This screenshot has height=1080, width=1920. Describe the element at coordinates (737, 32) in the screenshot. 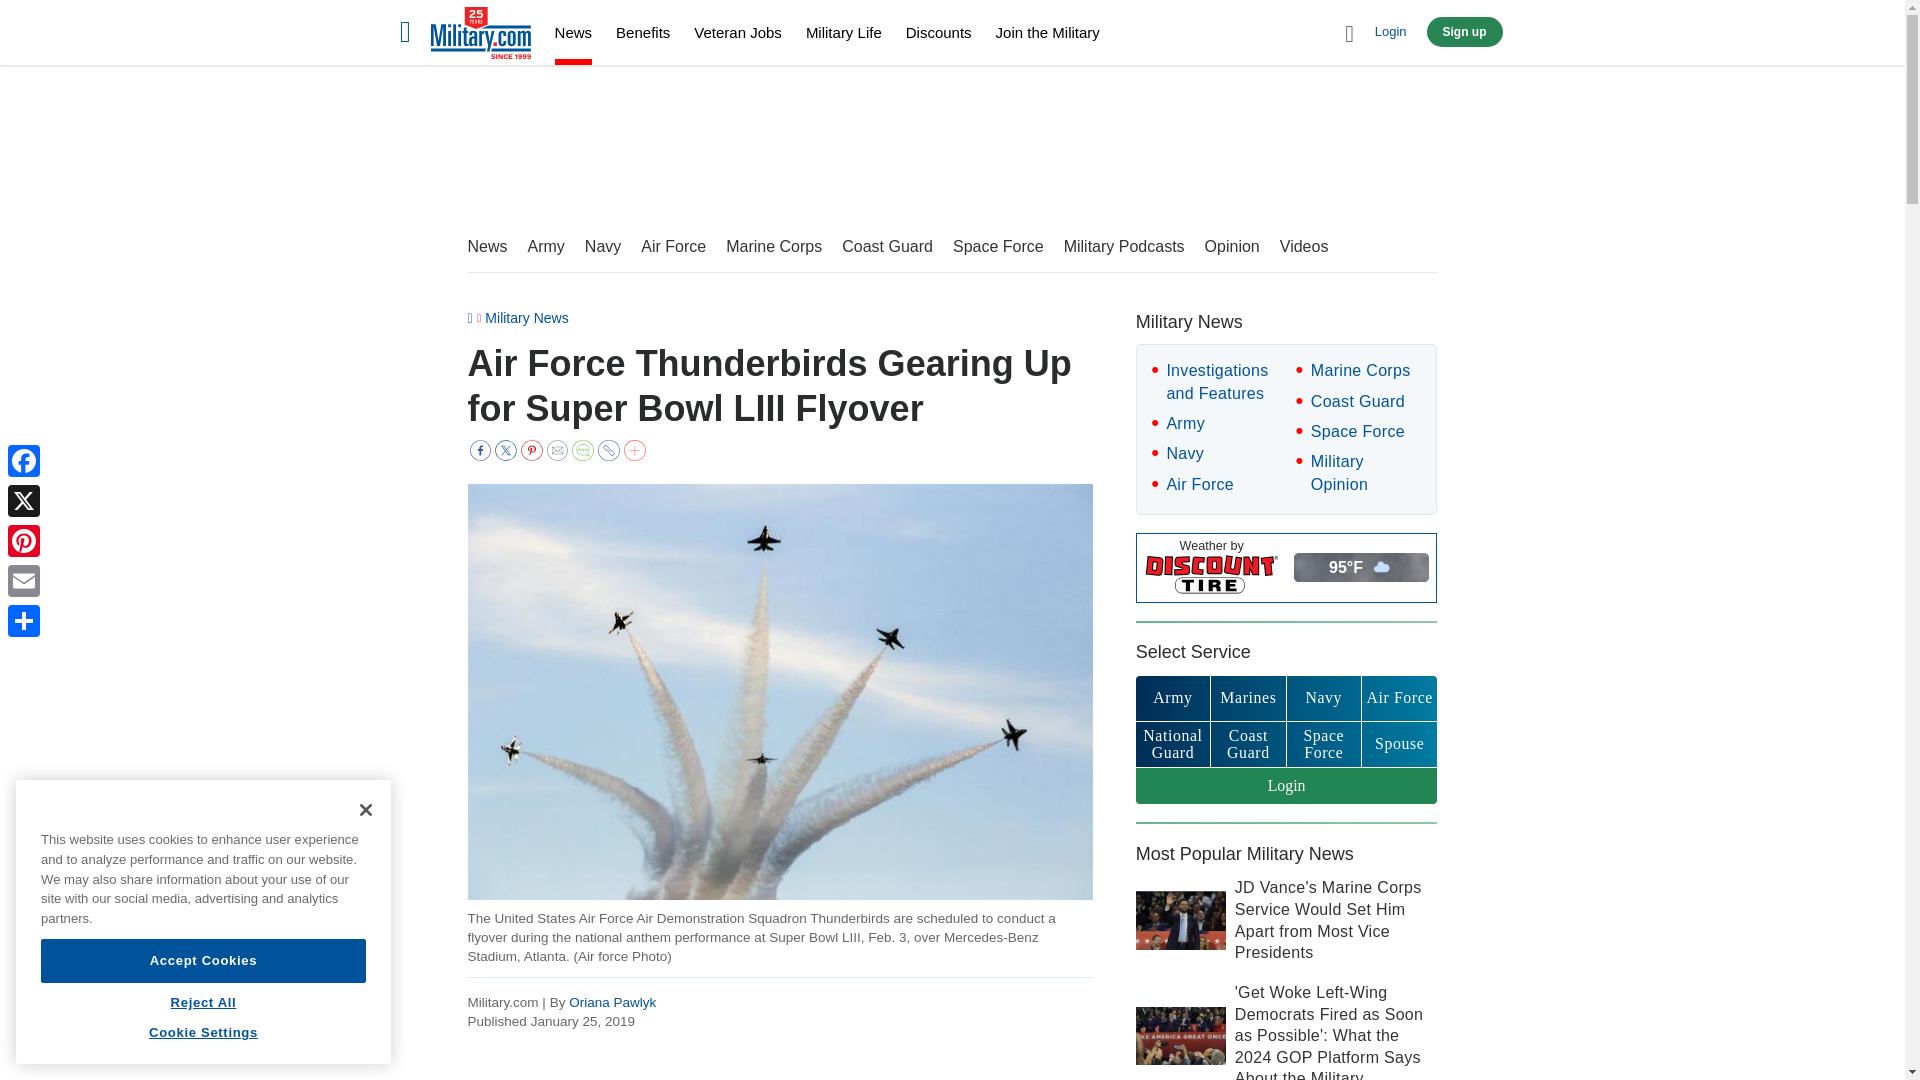

I see `Veteran Jobs` at that location.